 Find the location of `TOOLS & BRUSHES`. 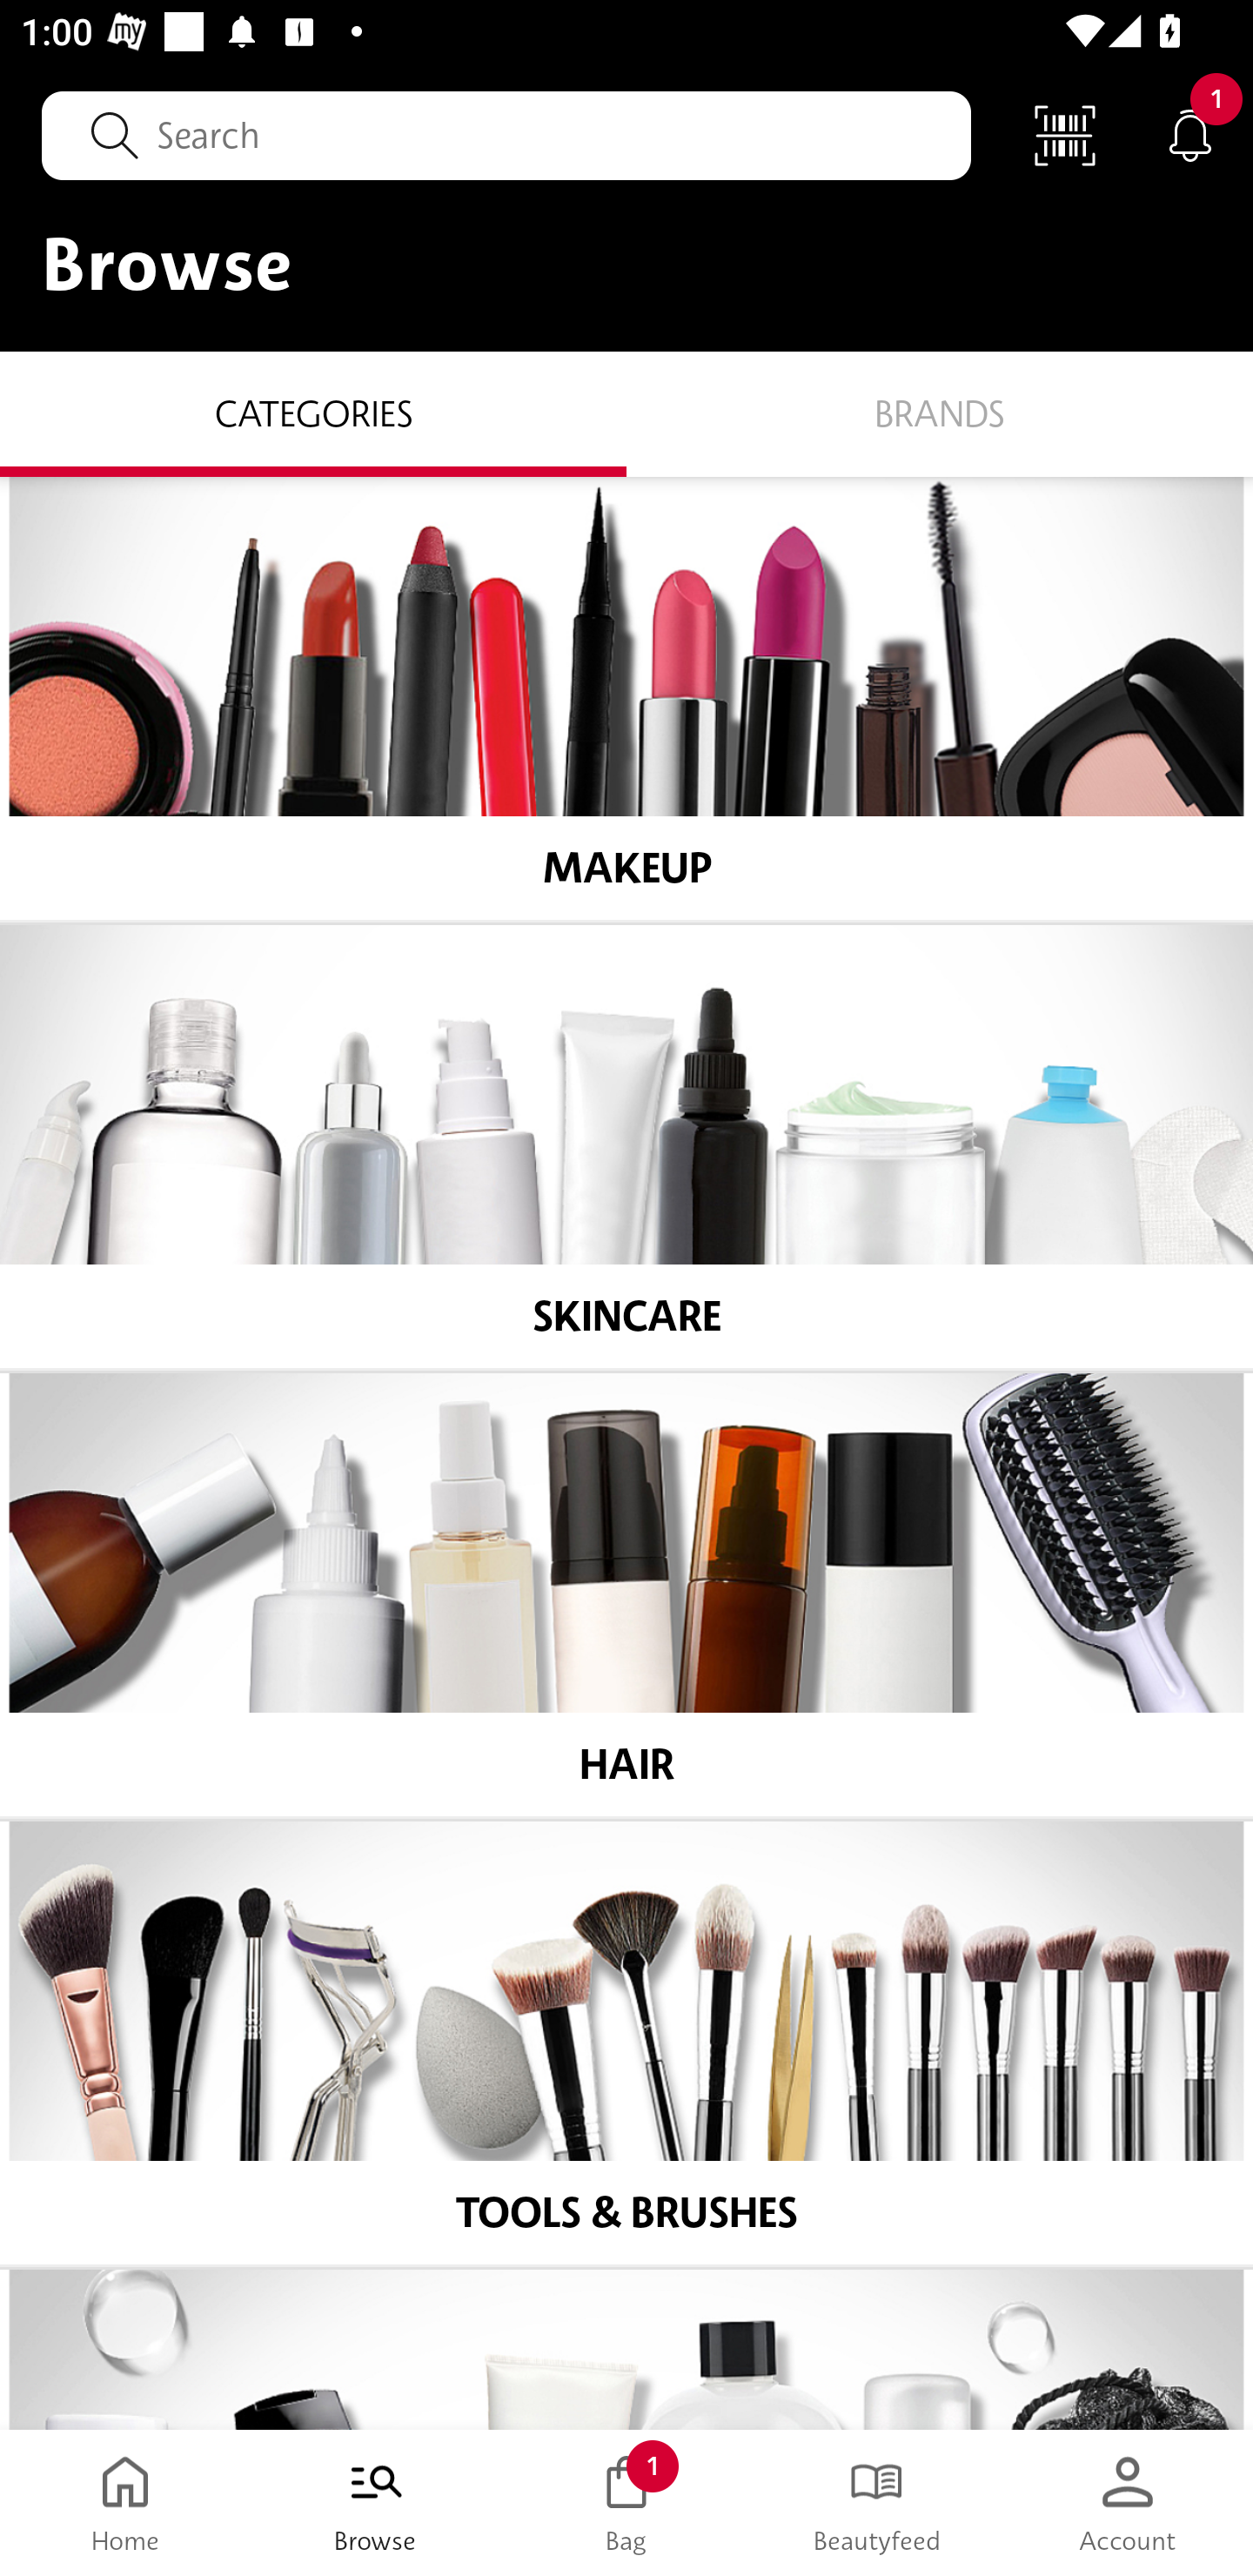

TOOLS & BRUSHES is located at coordinates (626, 2043).